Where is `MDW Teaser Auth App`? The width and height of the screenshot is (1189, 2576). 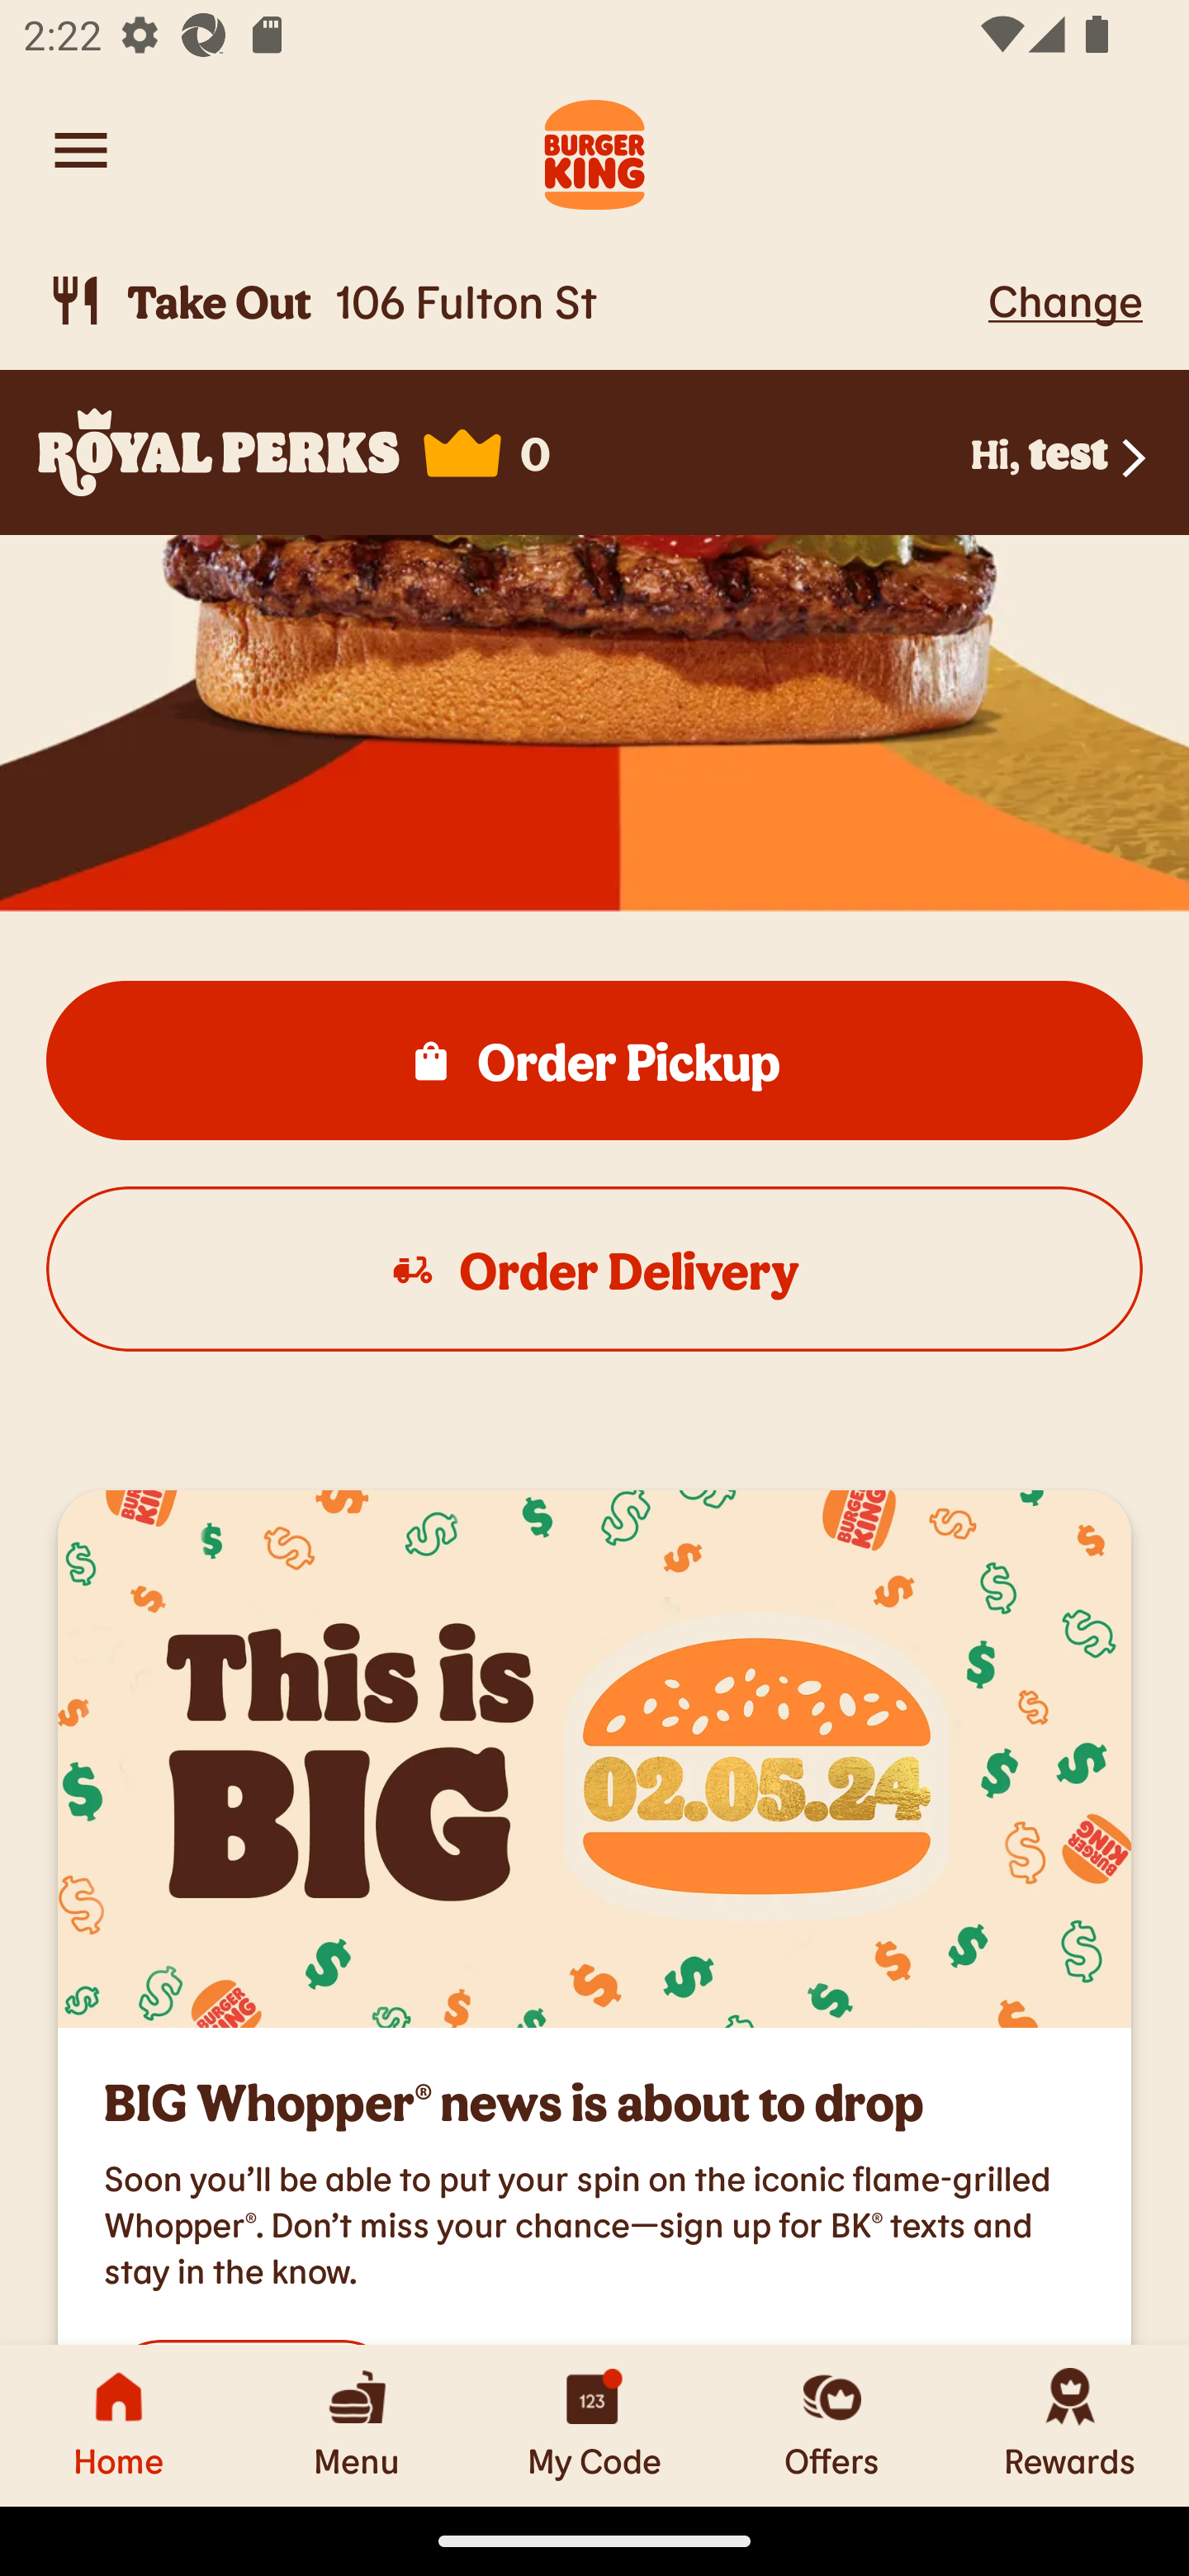 MDW Teaser Auth App is located at coordinates (594, 1759).